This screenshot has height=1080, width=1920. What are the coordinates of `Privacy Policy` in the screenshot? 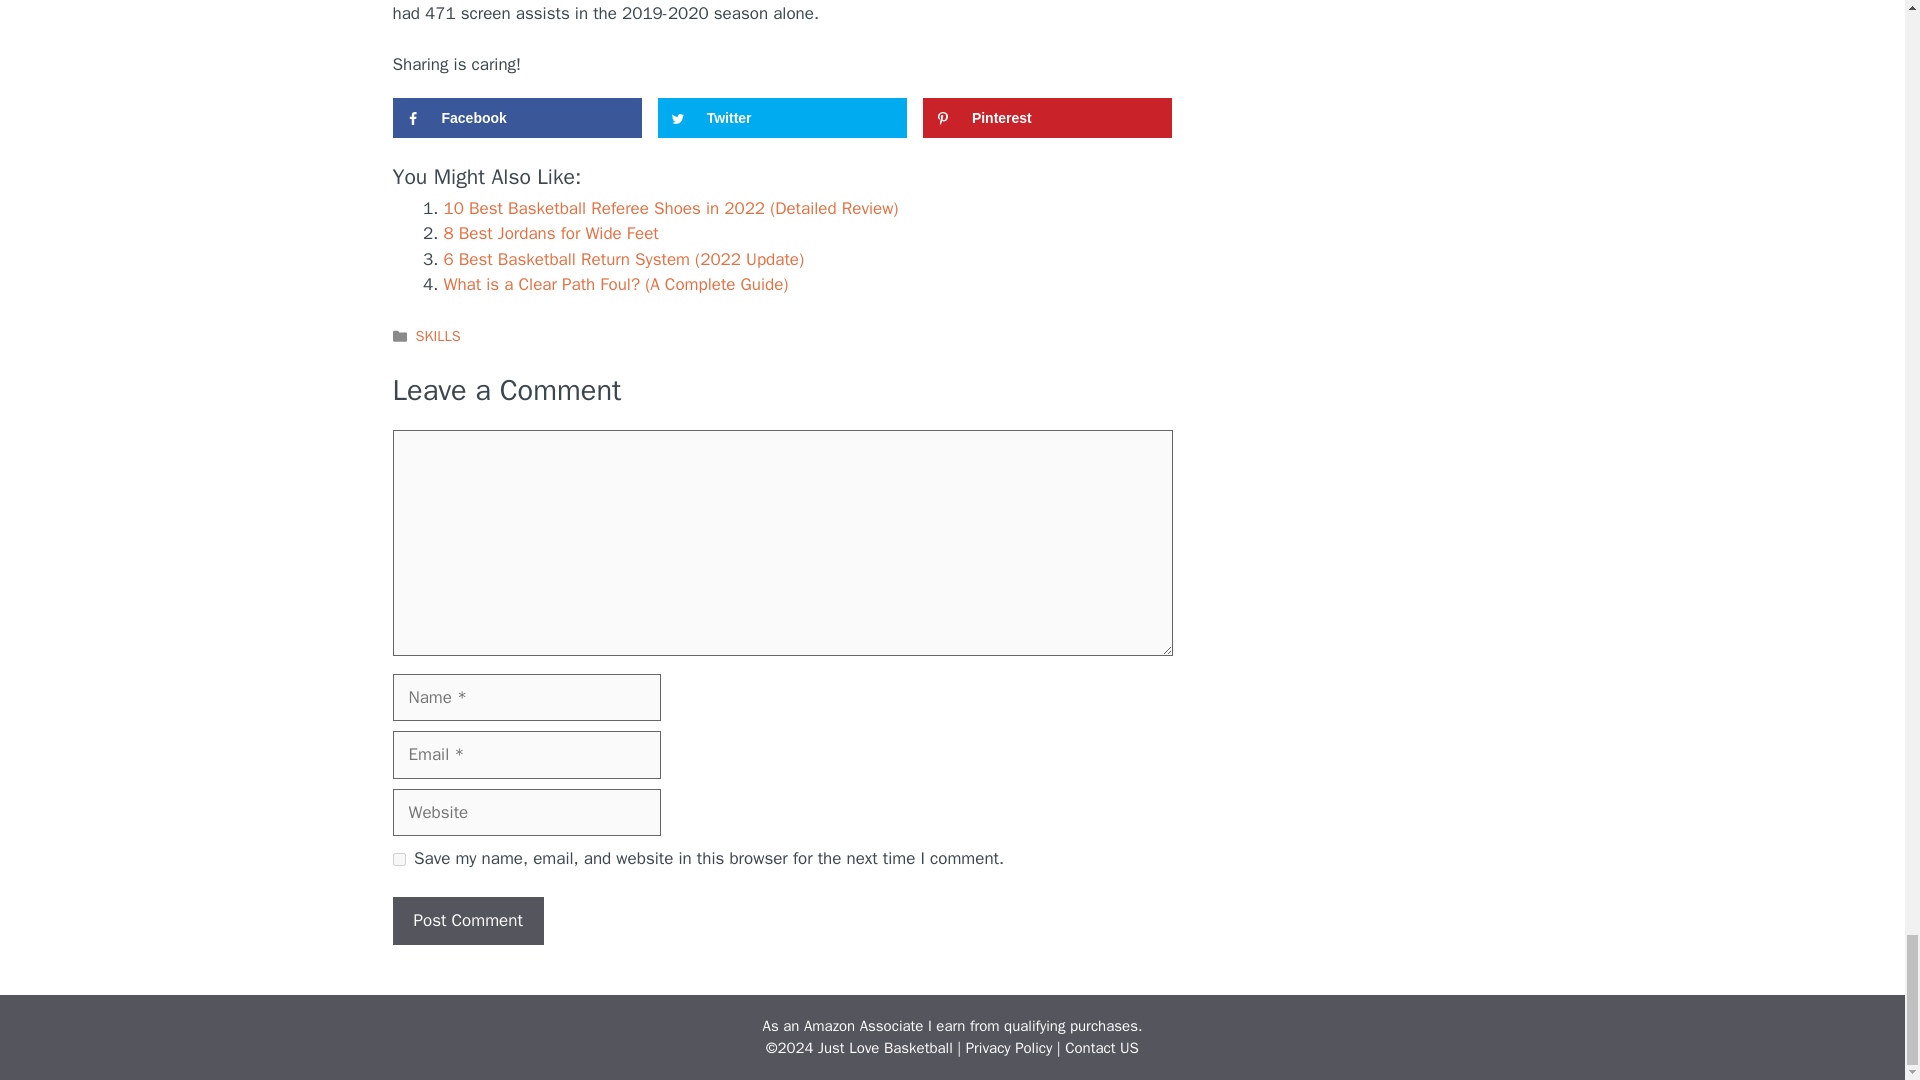 It's located at (1008, 1048).